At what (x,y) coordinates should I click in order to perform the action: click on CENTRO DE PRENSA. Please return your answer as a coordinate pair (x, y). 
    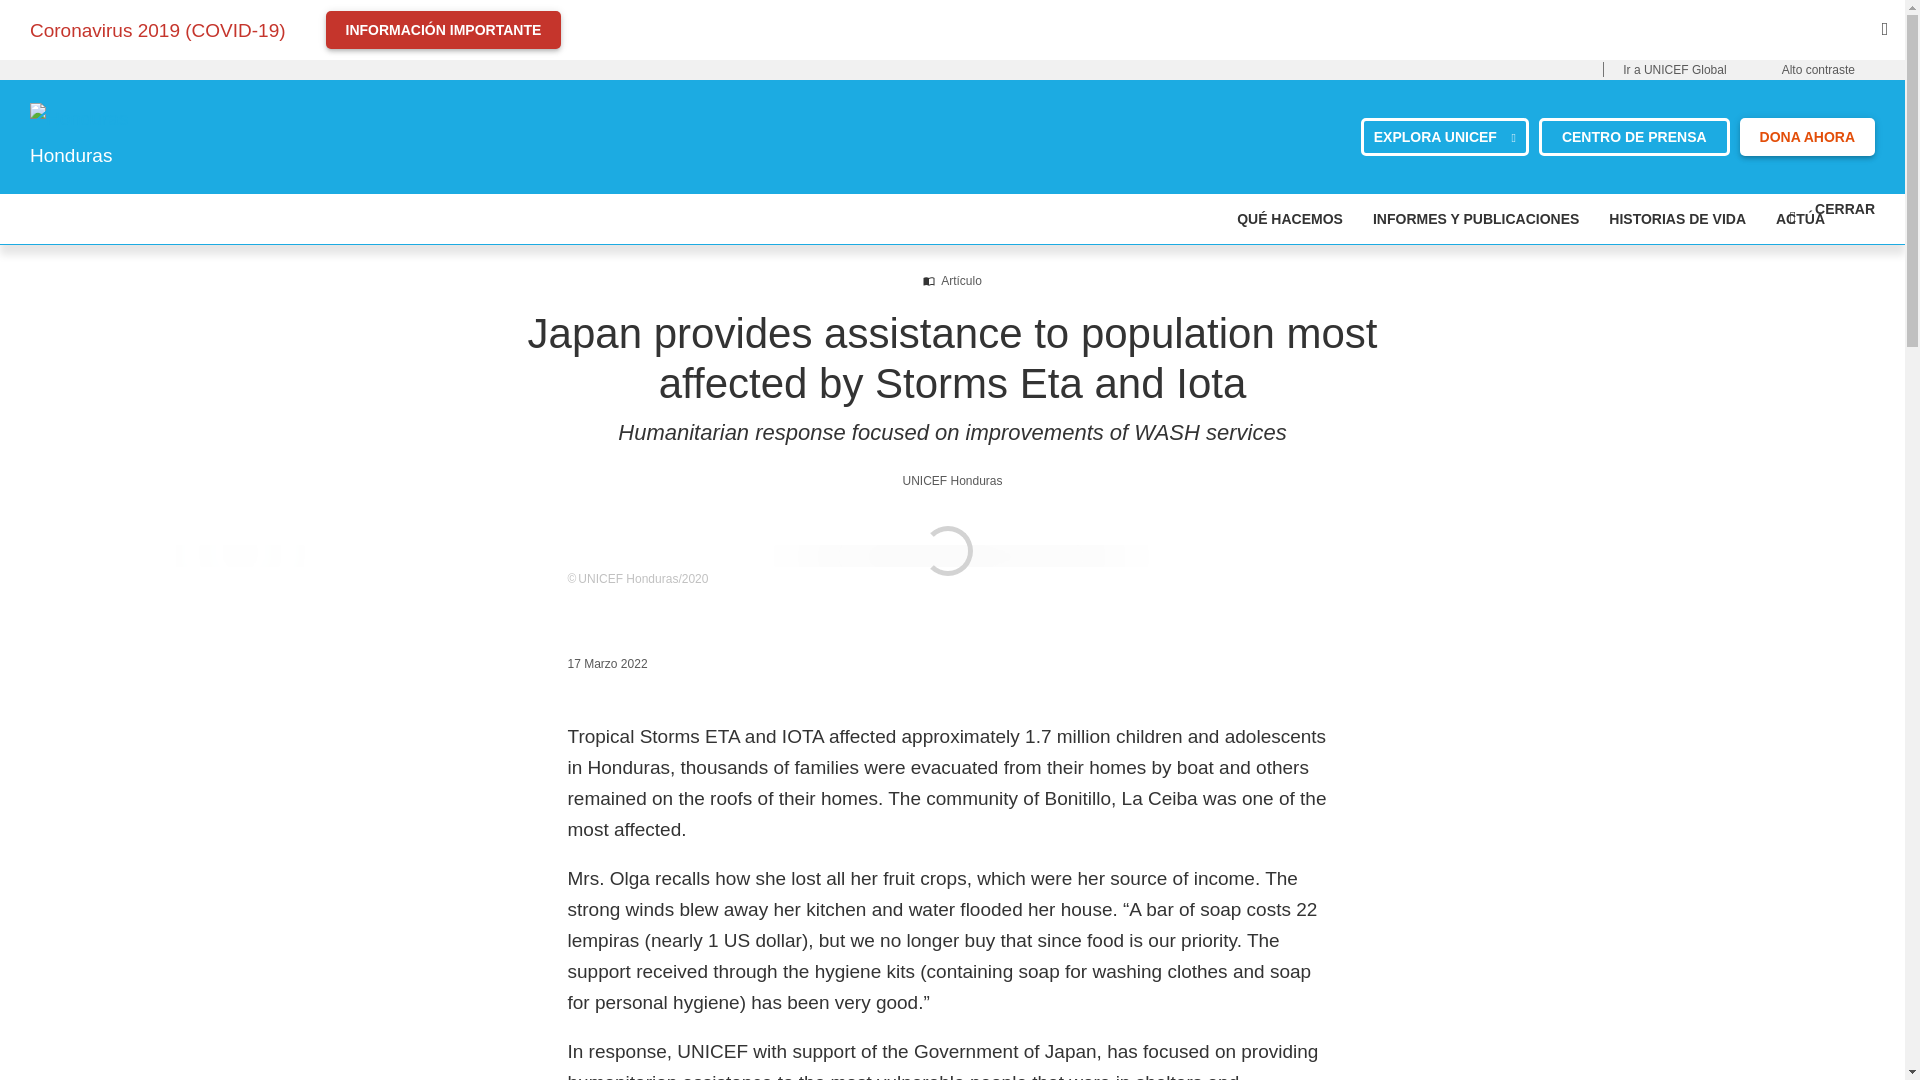
    Looking at the image, I should click on (1634, 136).